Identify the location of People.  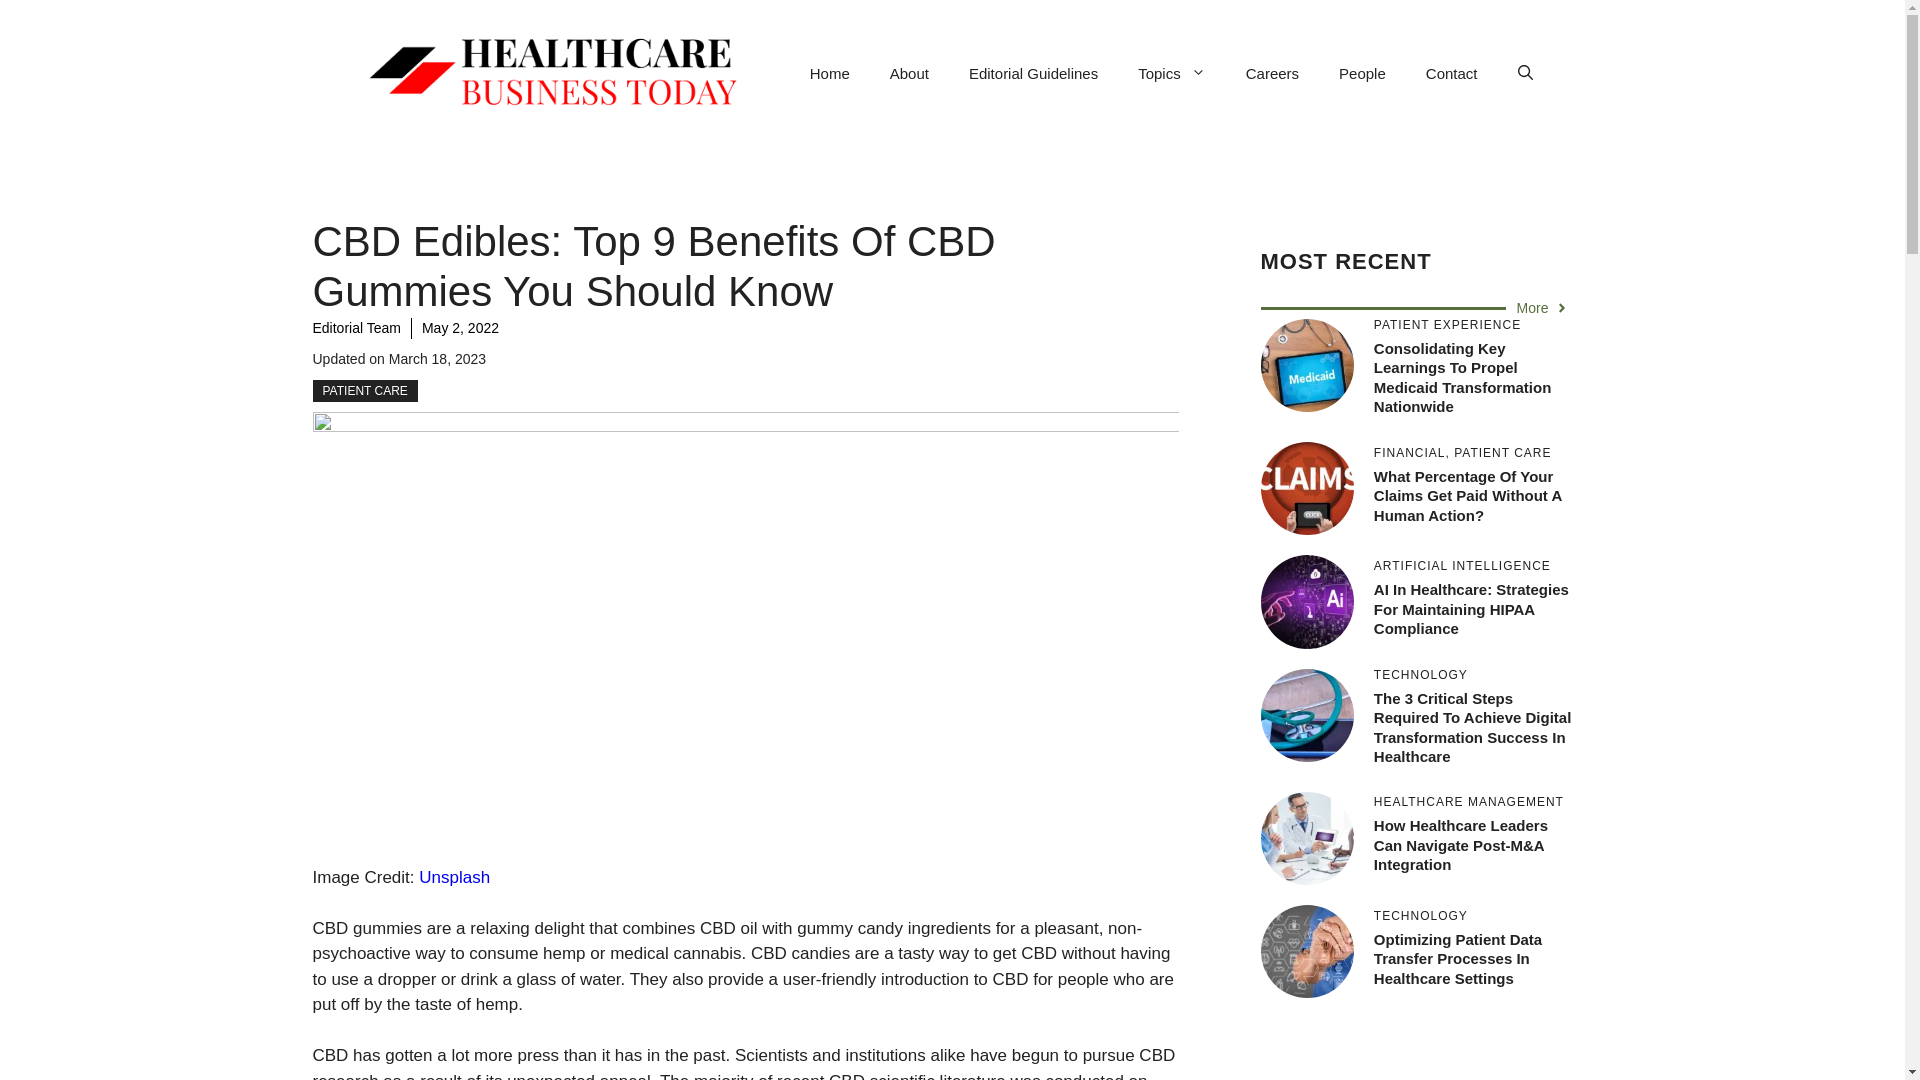
(1362, 74).